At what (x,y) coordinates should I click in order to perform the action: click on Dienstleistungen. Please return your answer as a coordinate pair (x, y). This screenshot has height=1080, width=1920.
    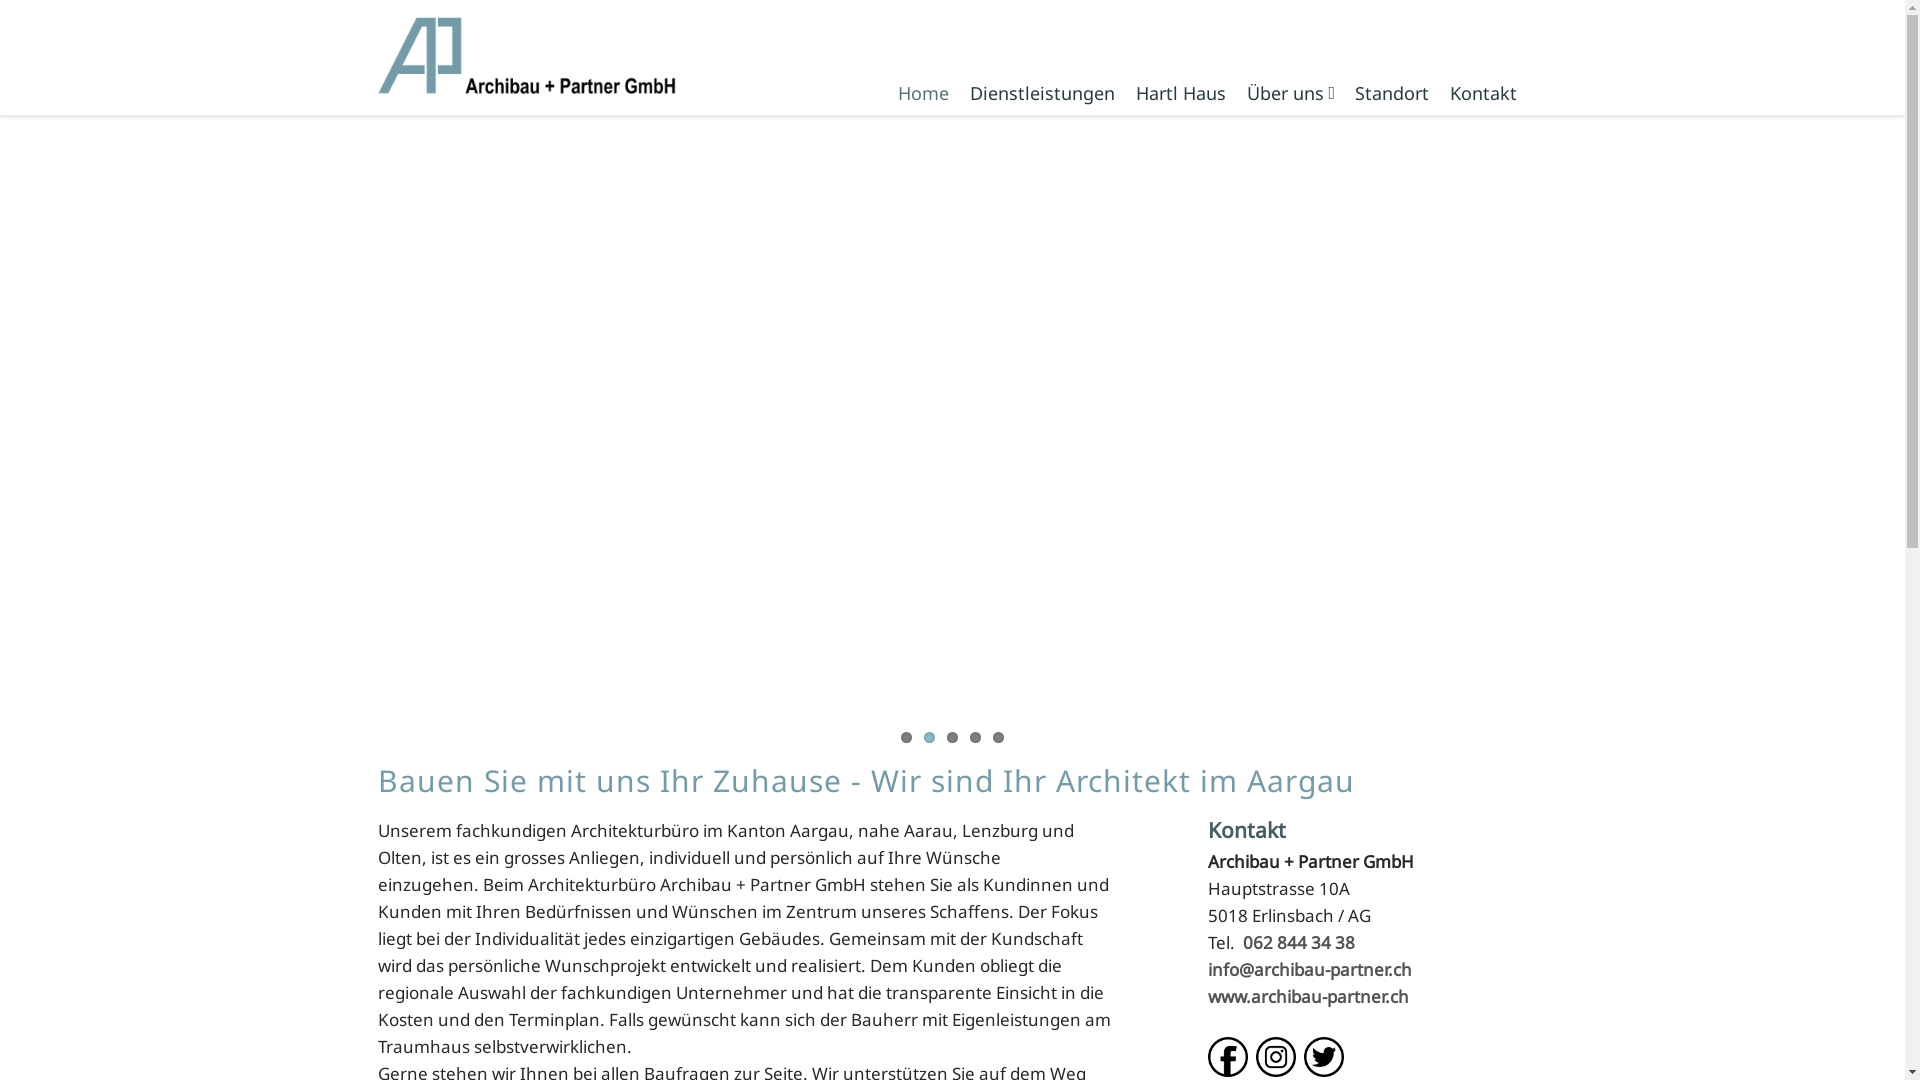
    Looking at the image, I should click on (1042, 93).